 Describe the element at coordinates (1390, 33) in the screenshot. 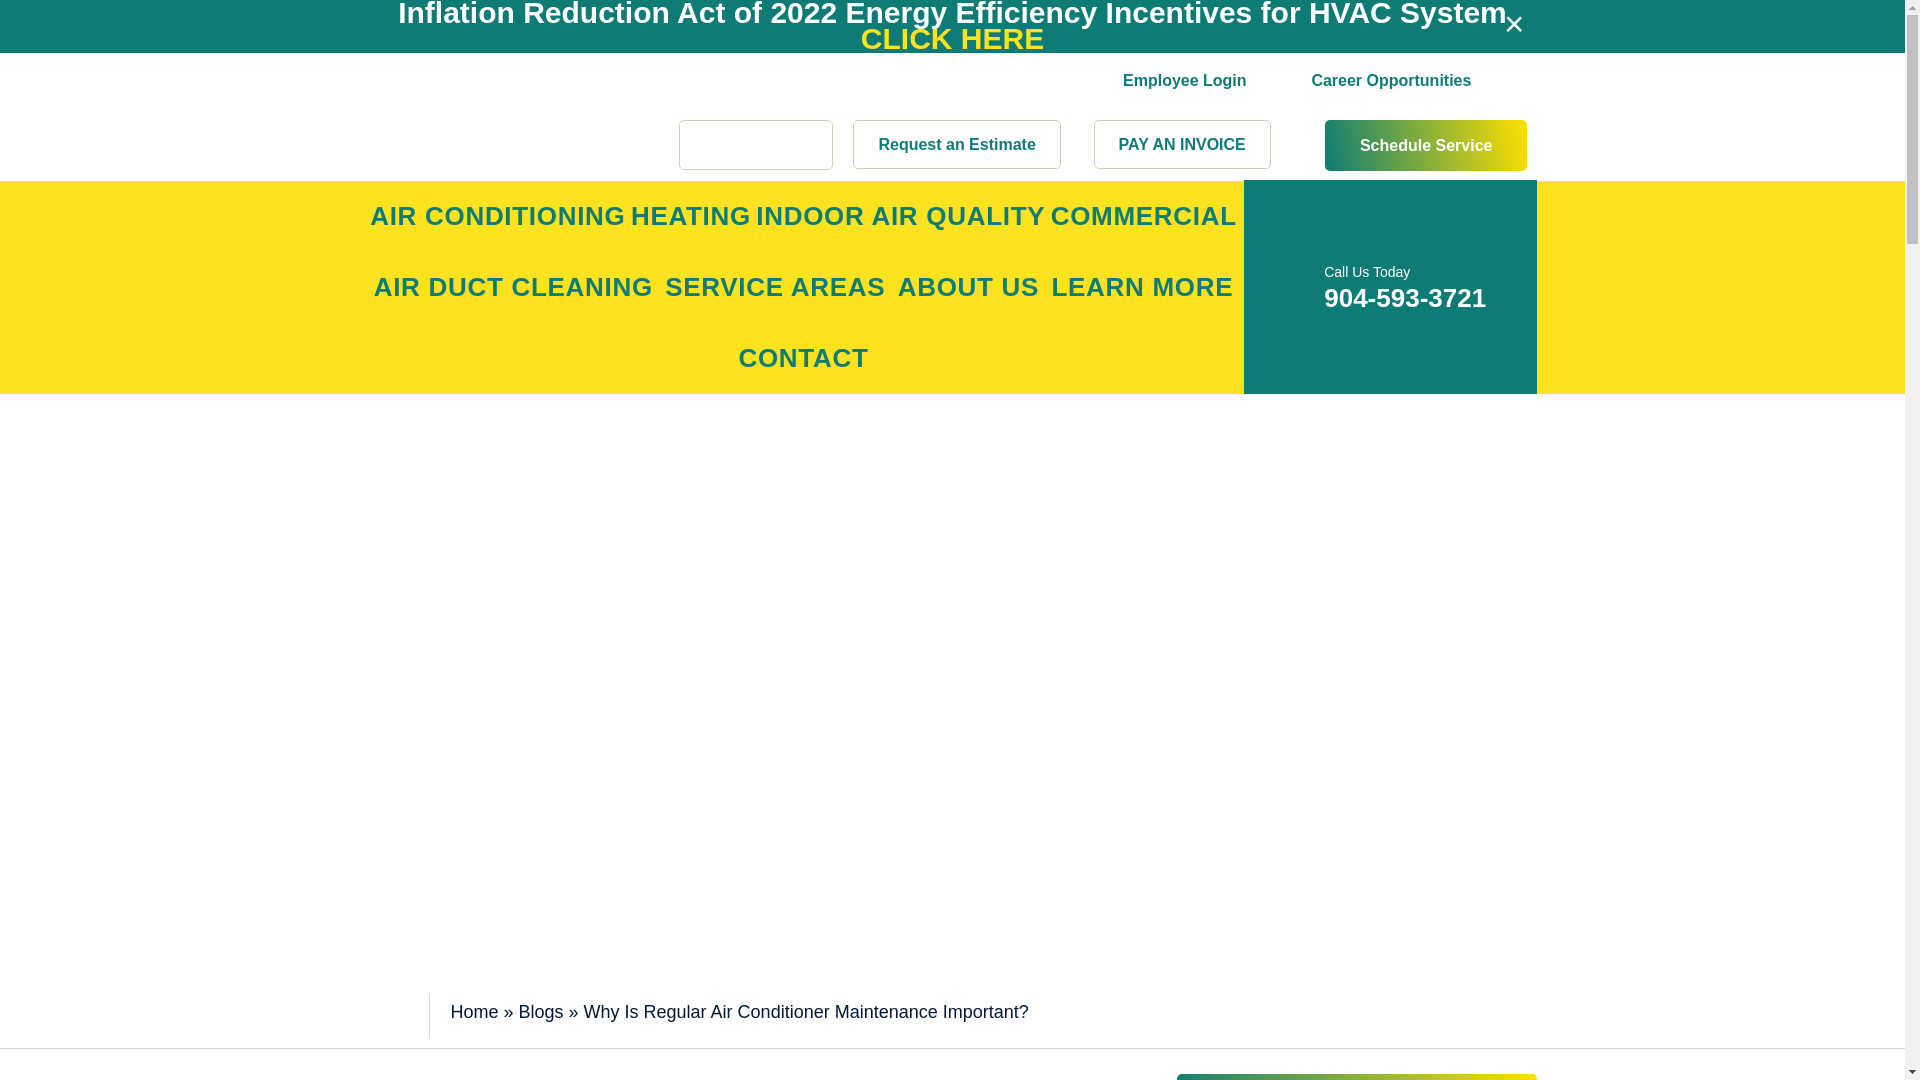

I see `Career Opportunities` at that location.